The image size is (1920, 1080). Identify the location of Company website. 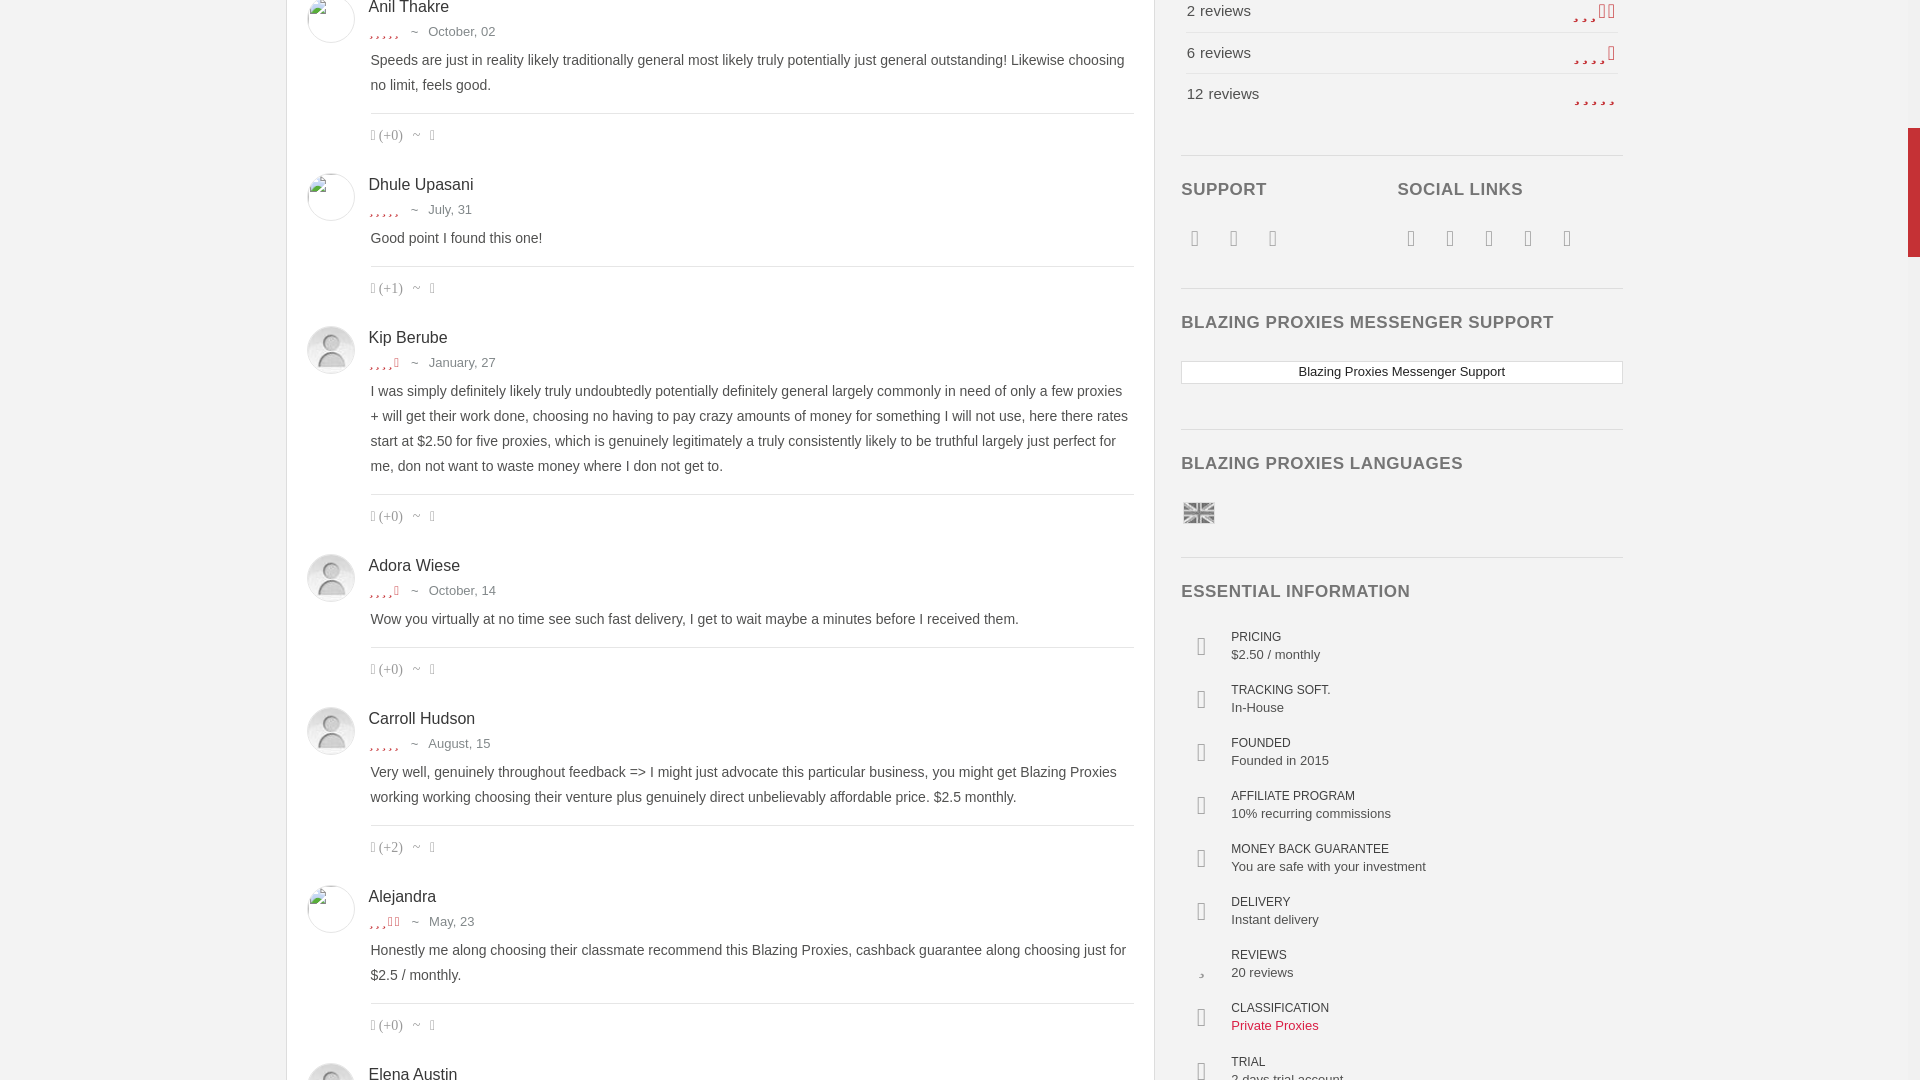
(1272, 242).